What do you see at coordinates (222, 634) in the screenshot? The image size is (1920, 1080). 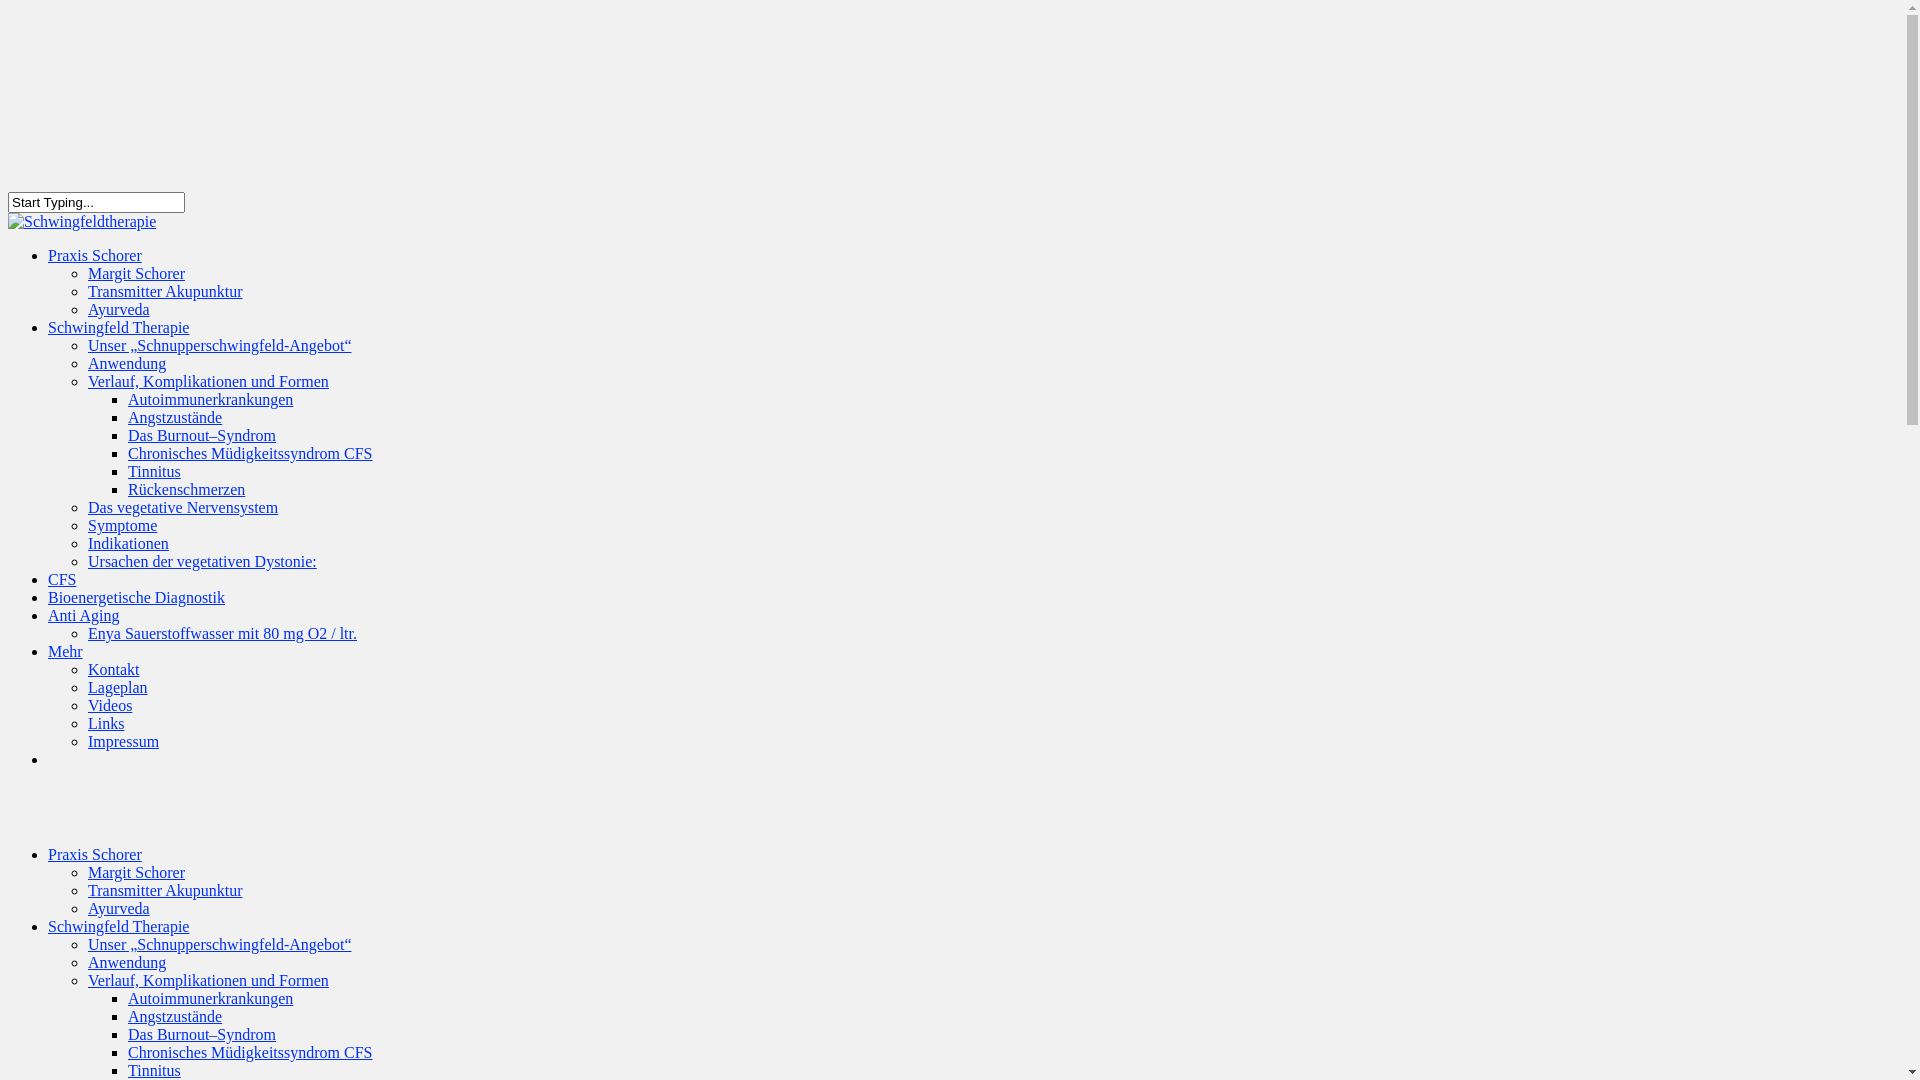 I see `Enya Sauerstoffwasser mit 80 mg O2 / ltr.` at bounding box center [222, 634].